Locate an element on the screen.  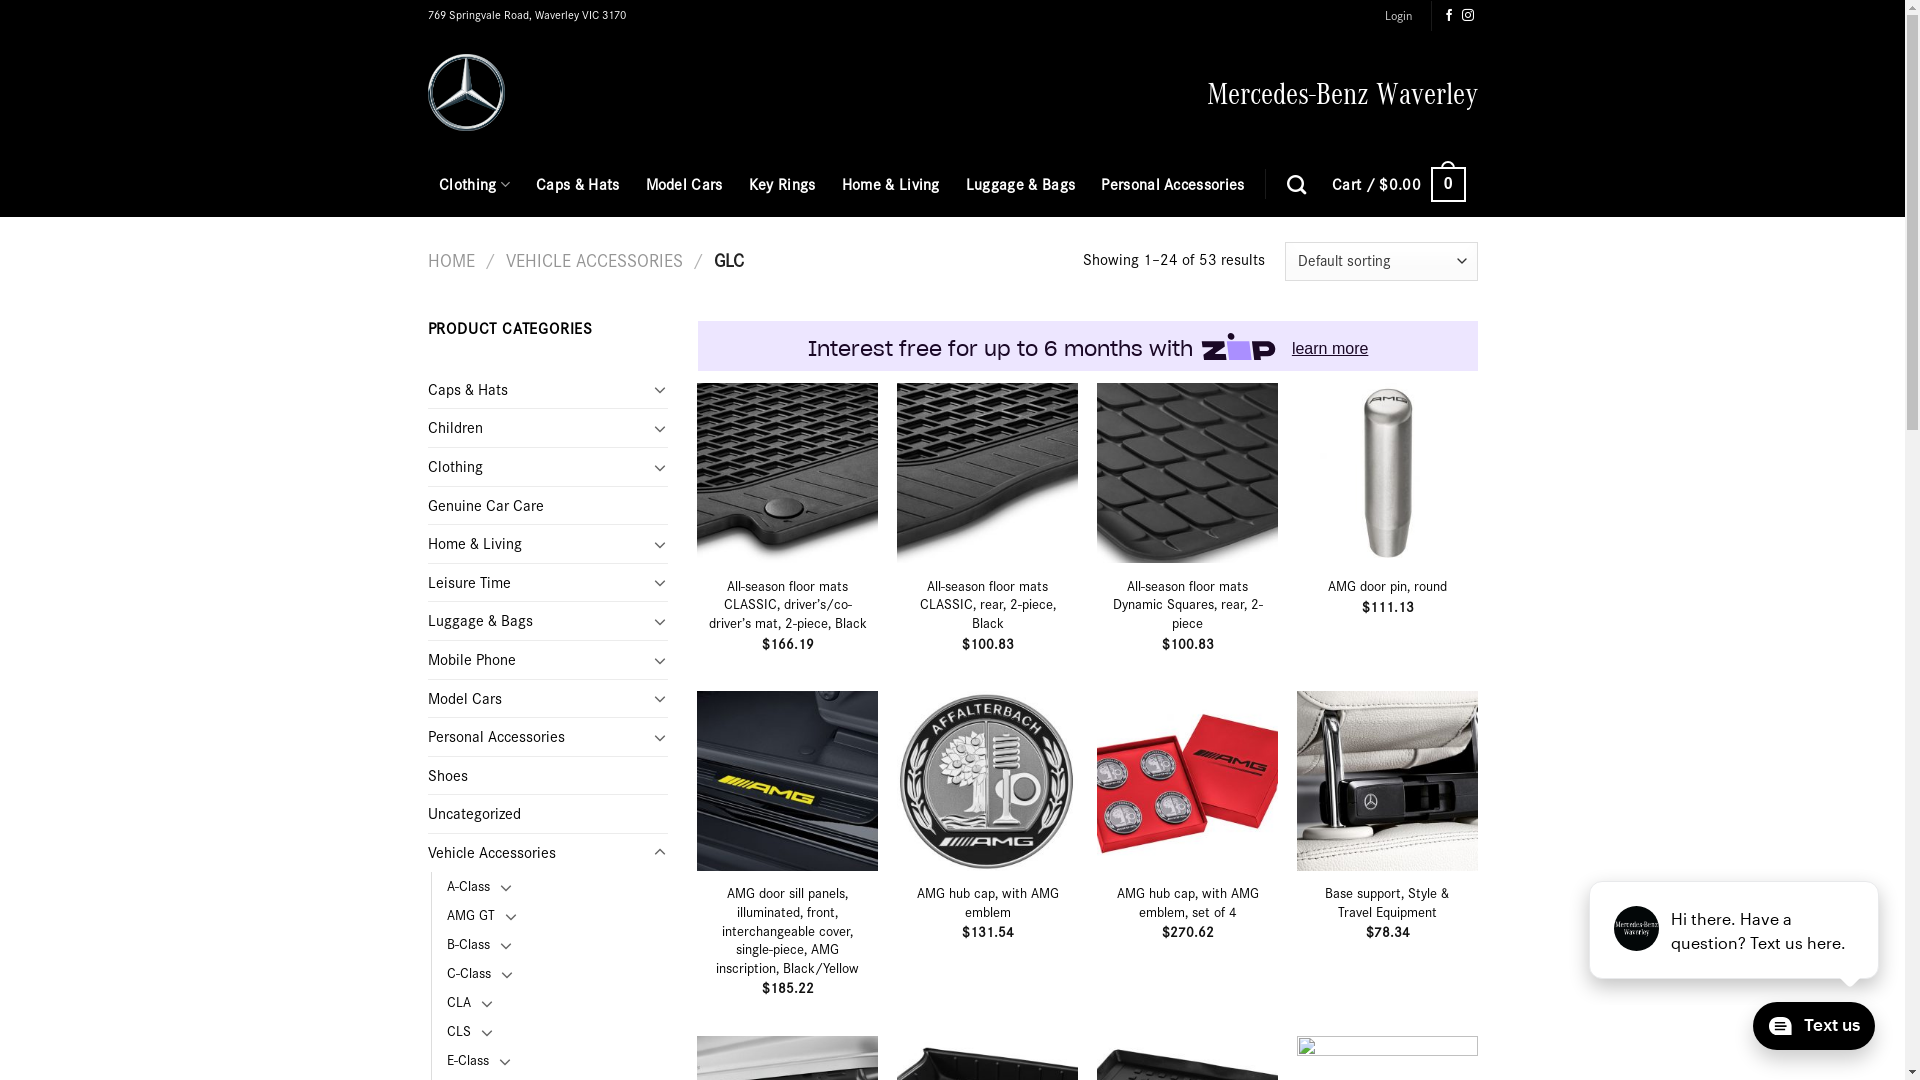
AMG GT is located at coordinates (470, 916).